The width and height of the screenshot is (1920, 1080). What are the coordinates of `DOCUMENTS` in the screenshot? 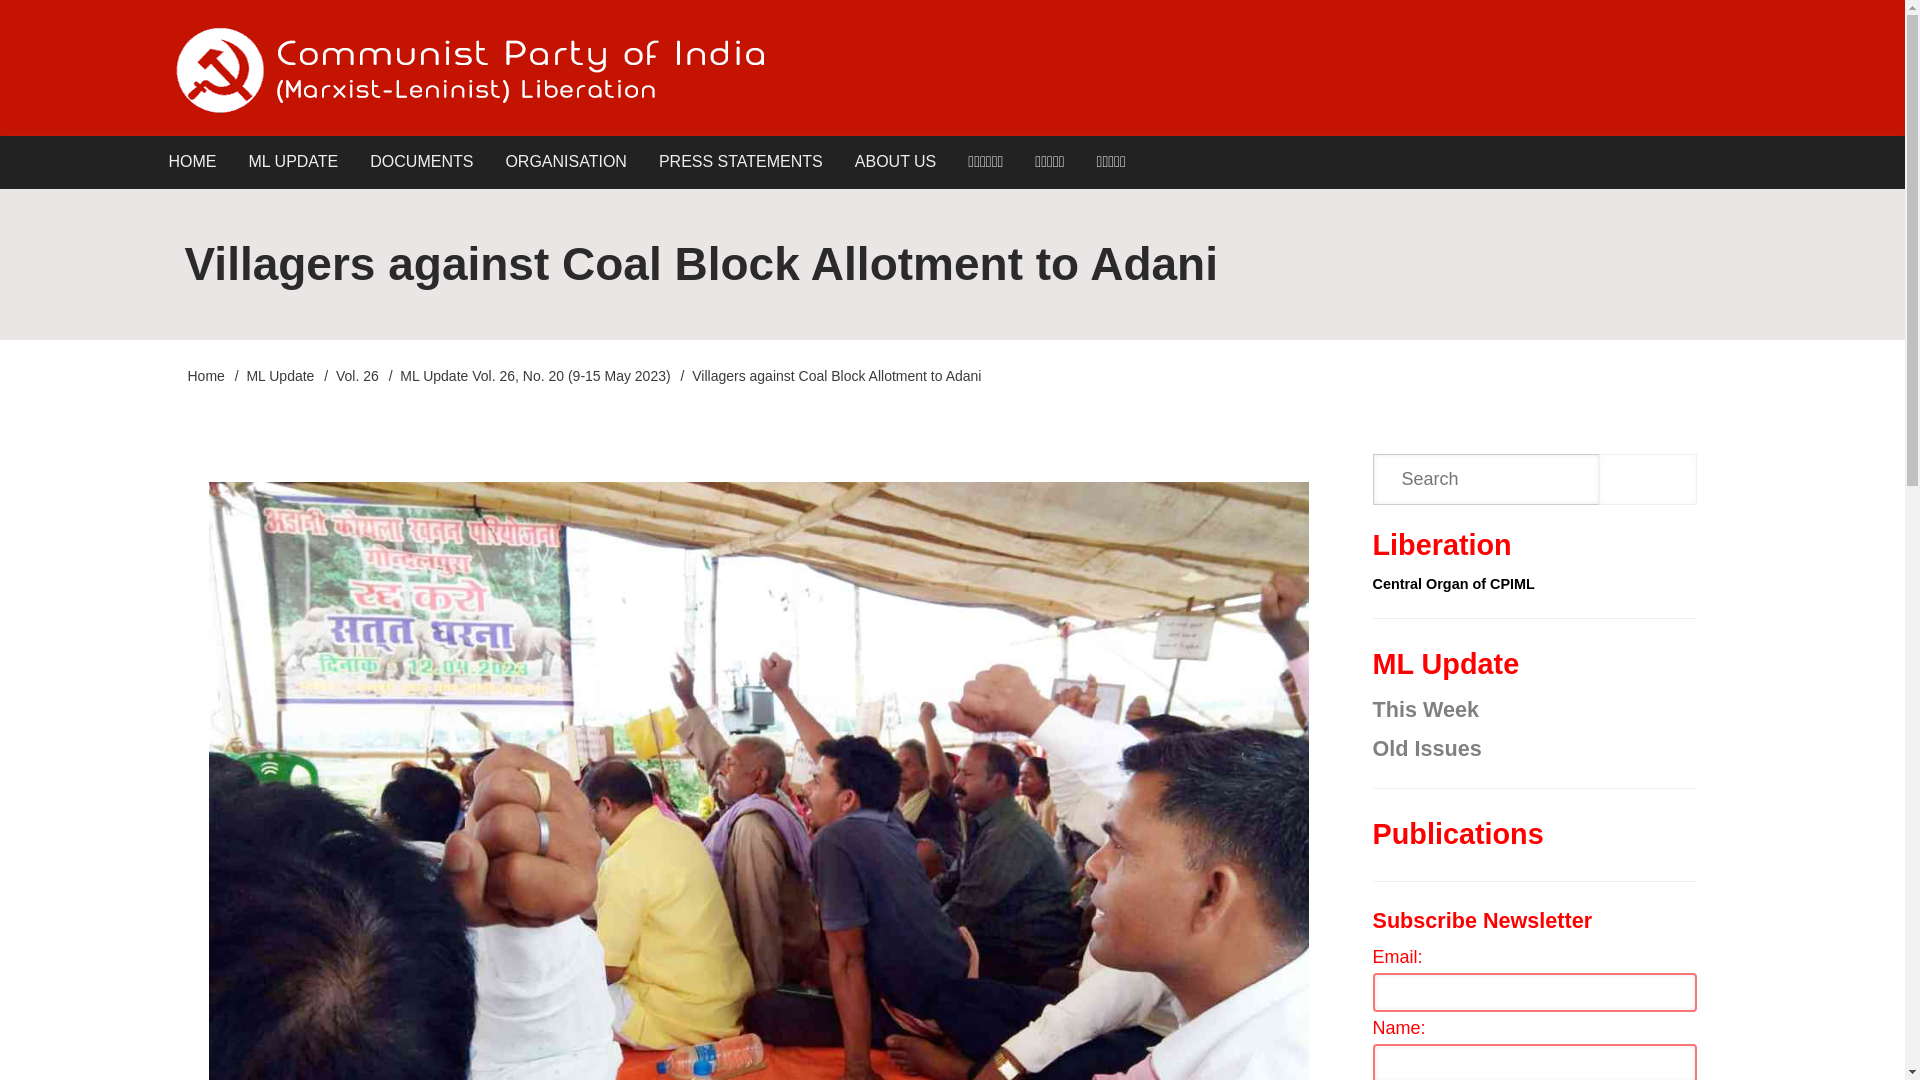 It's located at (421, 162).